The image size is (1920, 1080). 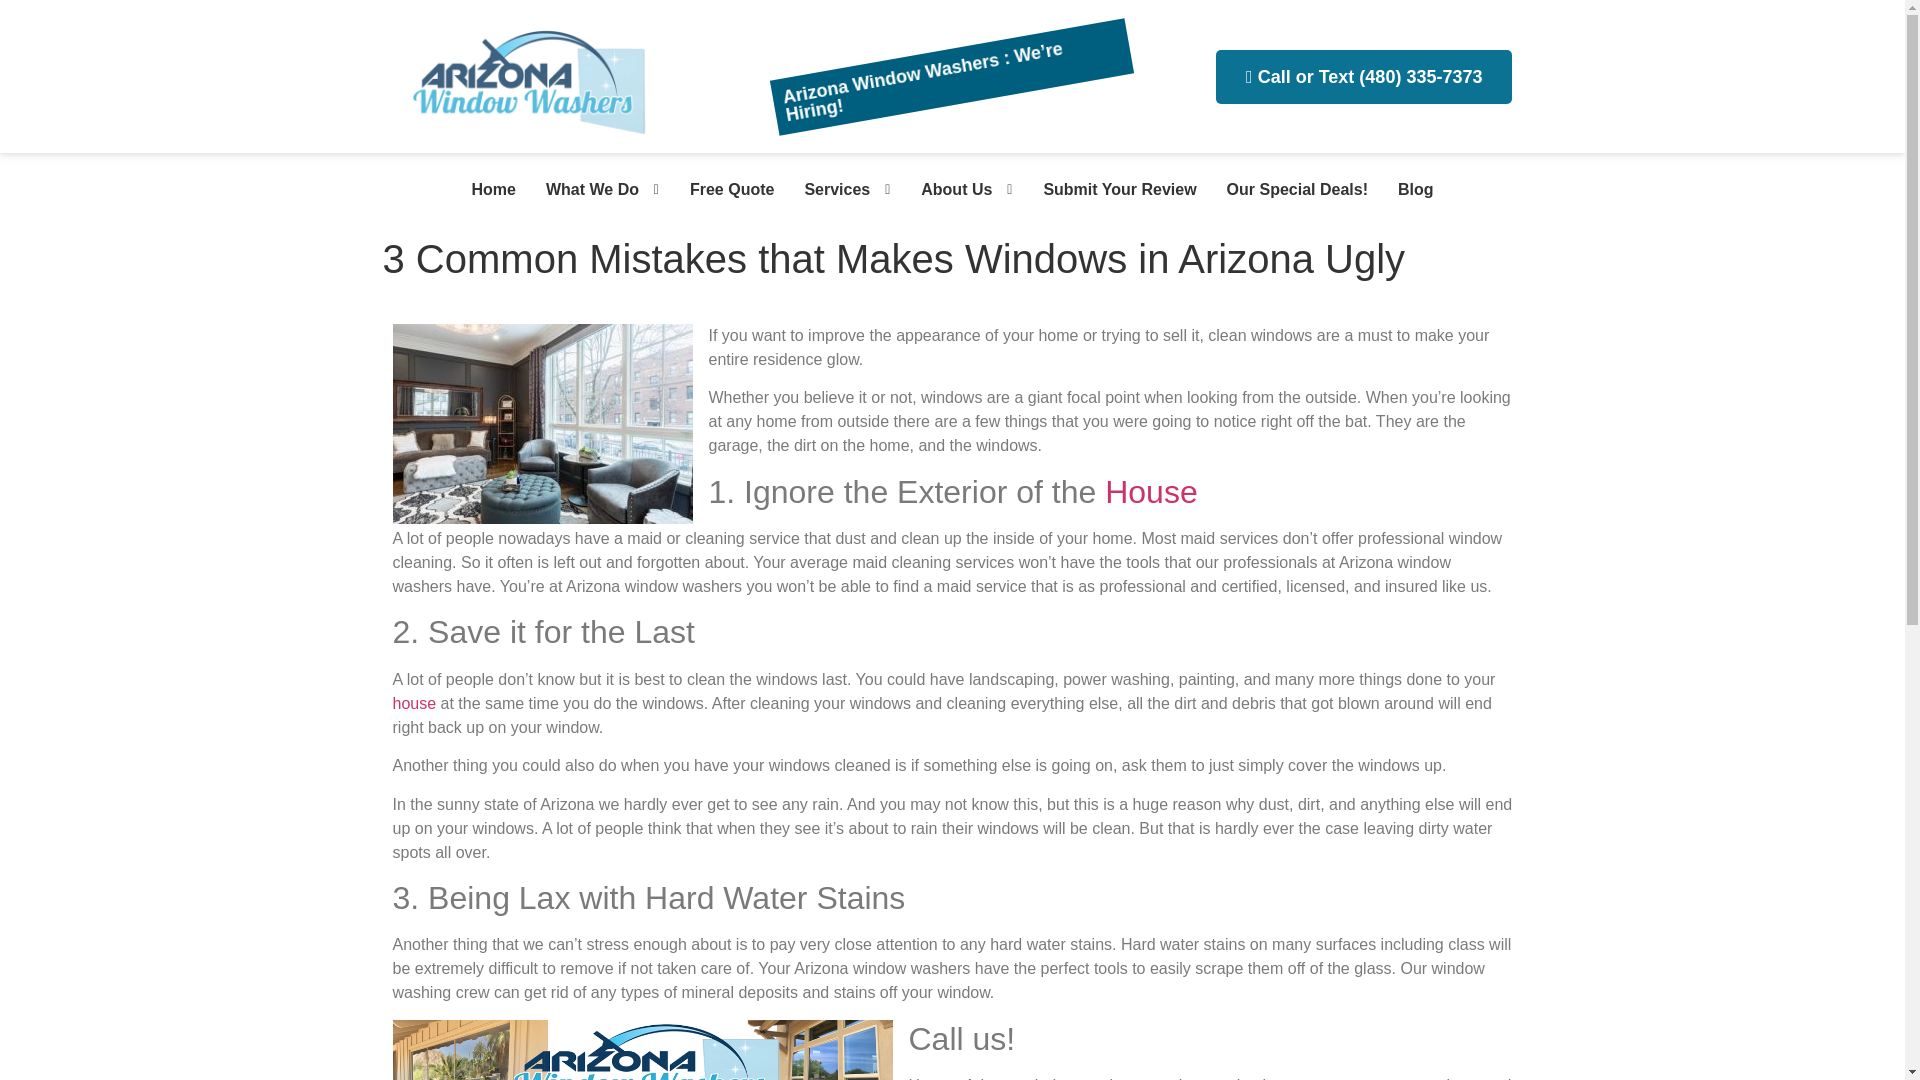 What do you see at coordinates (950, 190) in the screenshot?
I see `About Us` at bounding box center [950, 190].